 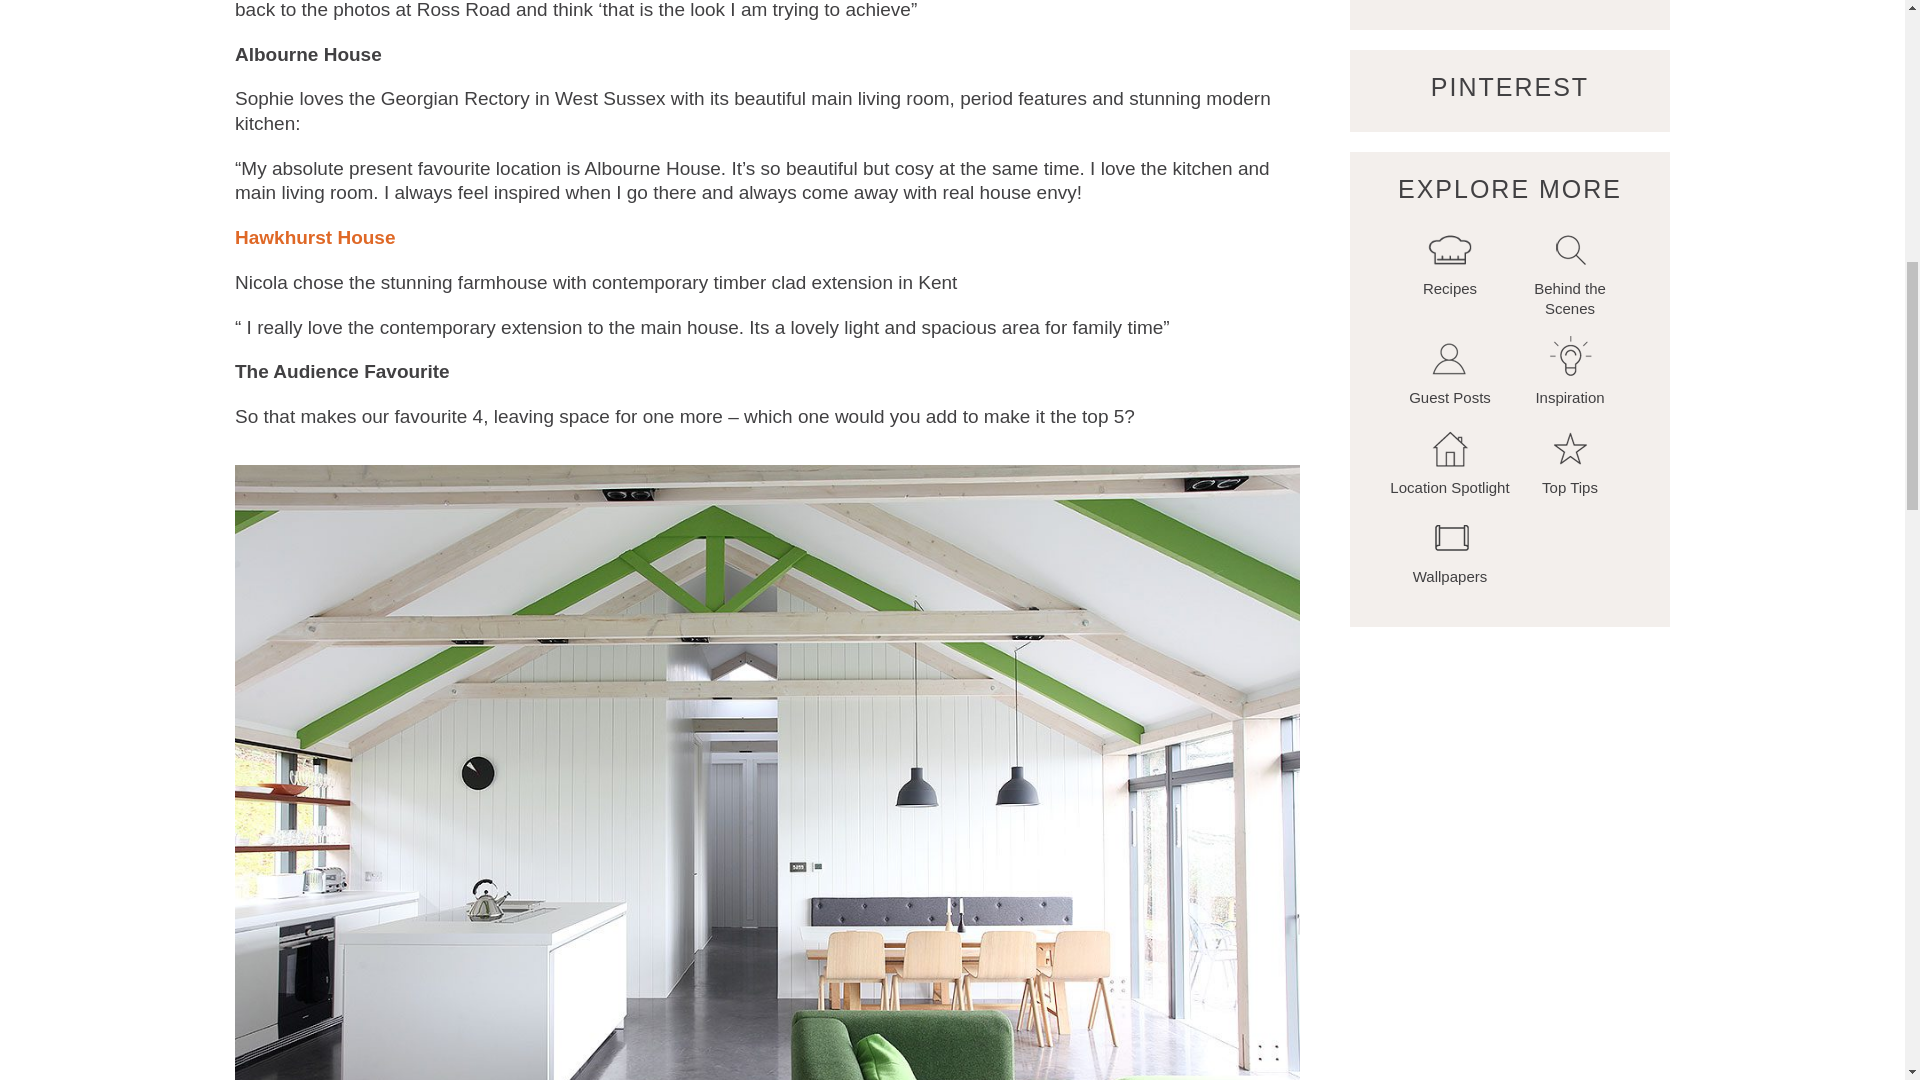 What do you see at coordinates (1450, 370) in the screenshot?
I see `Guest Posts` at bounding box center [1450, 370].